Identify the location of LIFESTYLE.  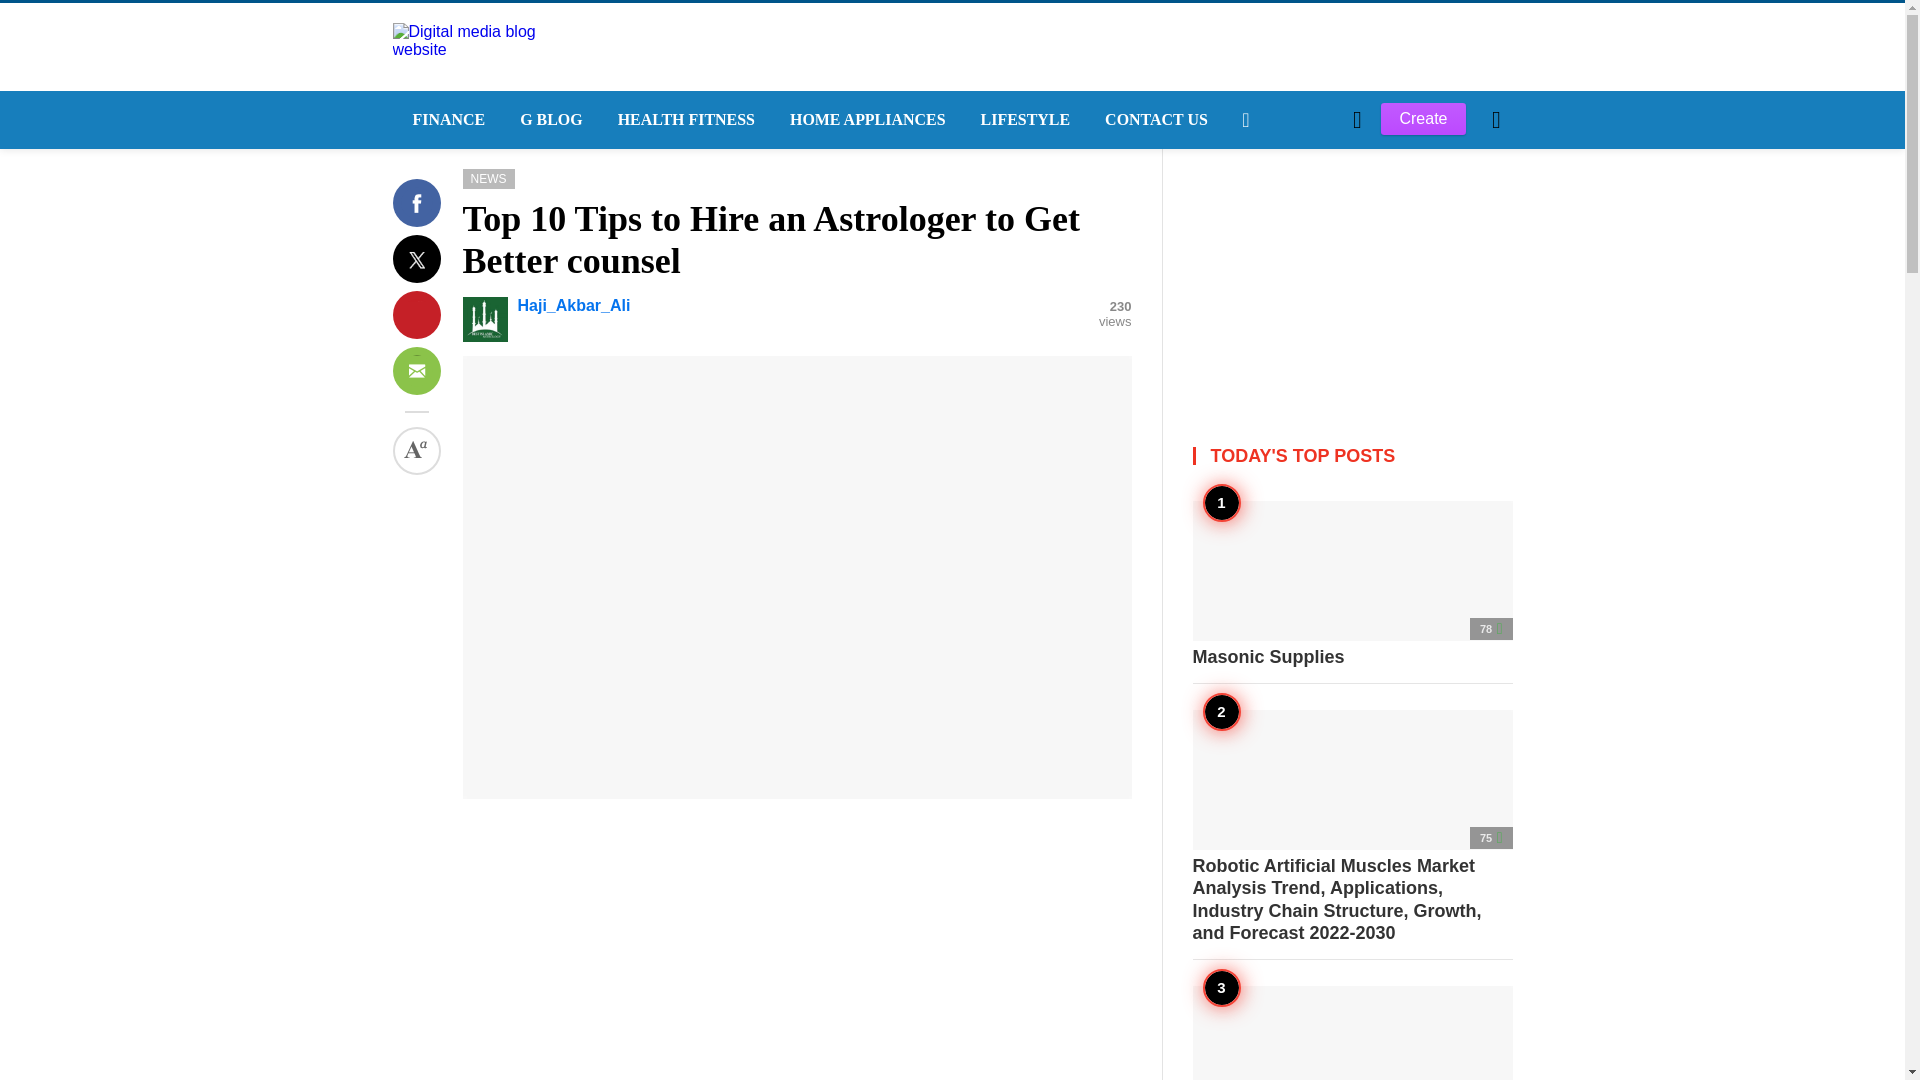
(1024, 120).